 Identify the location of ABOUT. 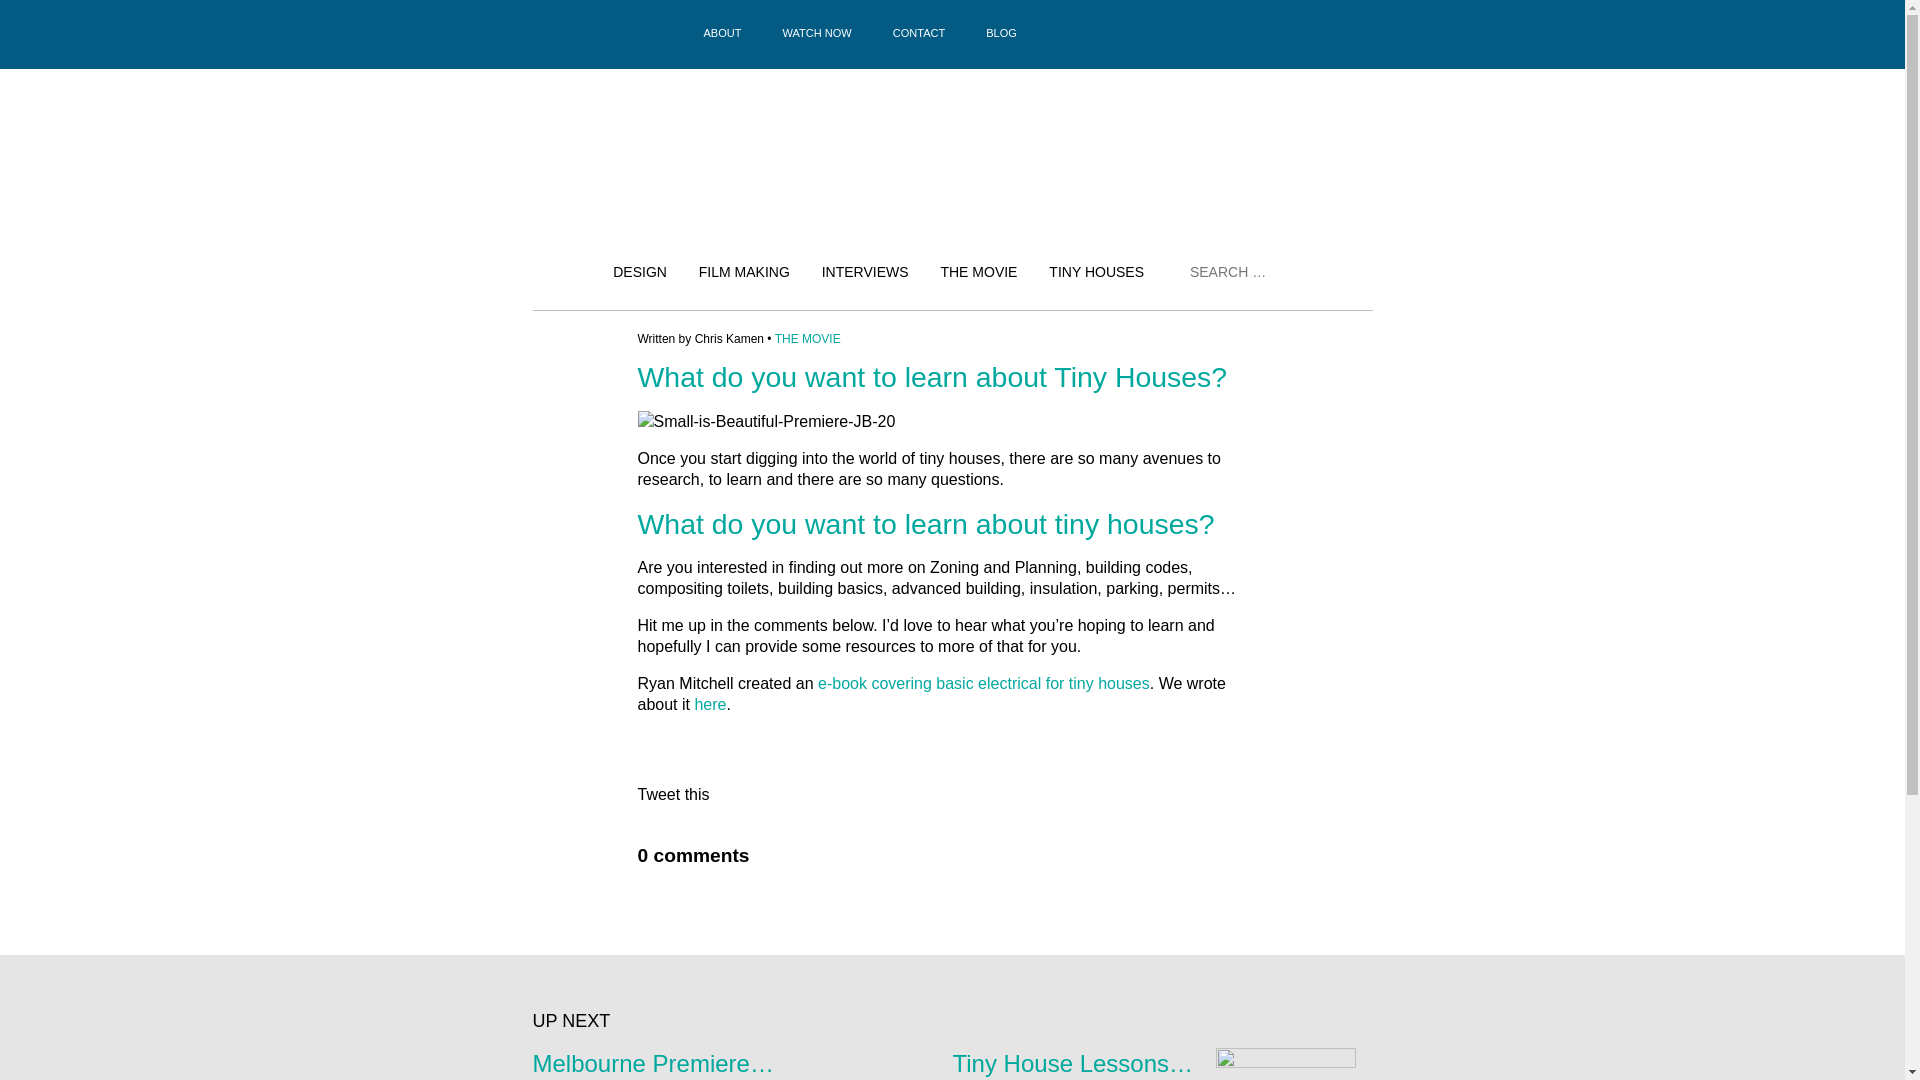
(722, 32).